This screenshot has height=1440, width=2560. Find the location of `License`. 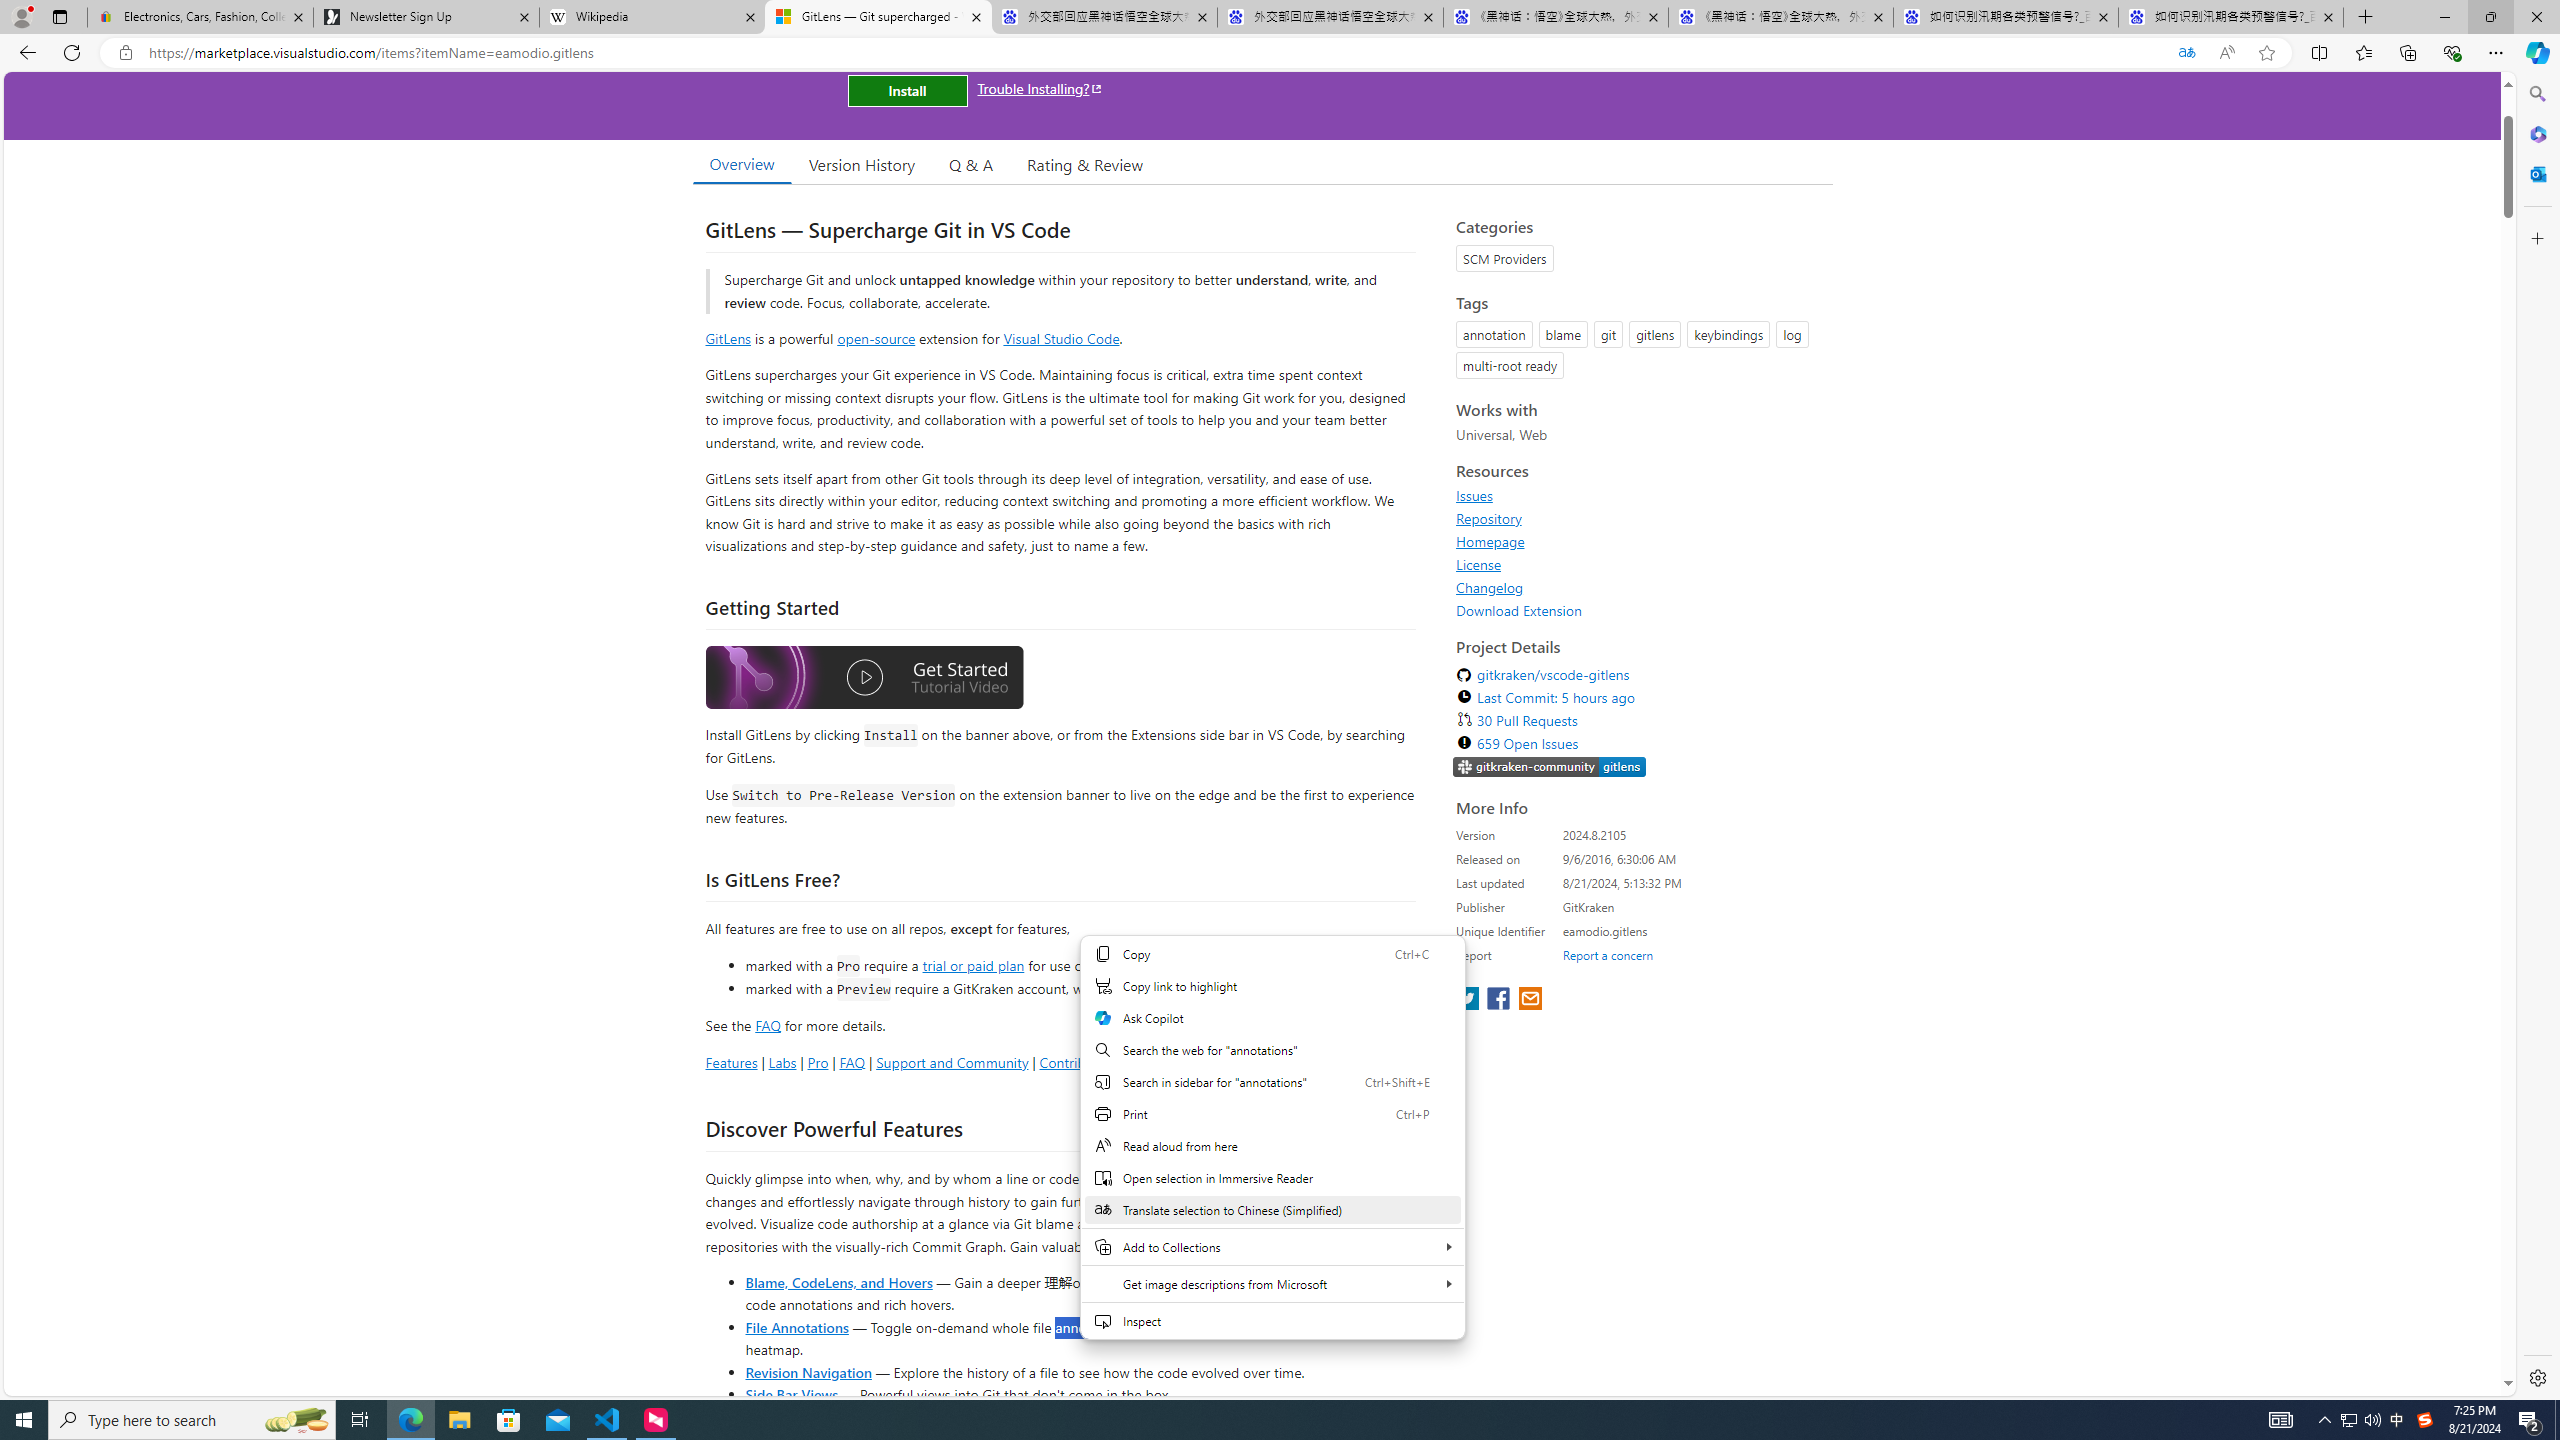

License is located at coordinates (1478, 564).